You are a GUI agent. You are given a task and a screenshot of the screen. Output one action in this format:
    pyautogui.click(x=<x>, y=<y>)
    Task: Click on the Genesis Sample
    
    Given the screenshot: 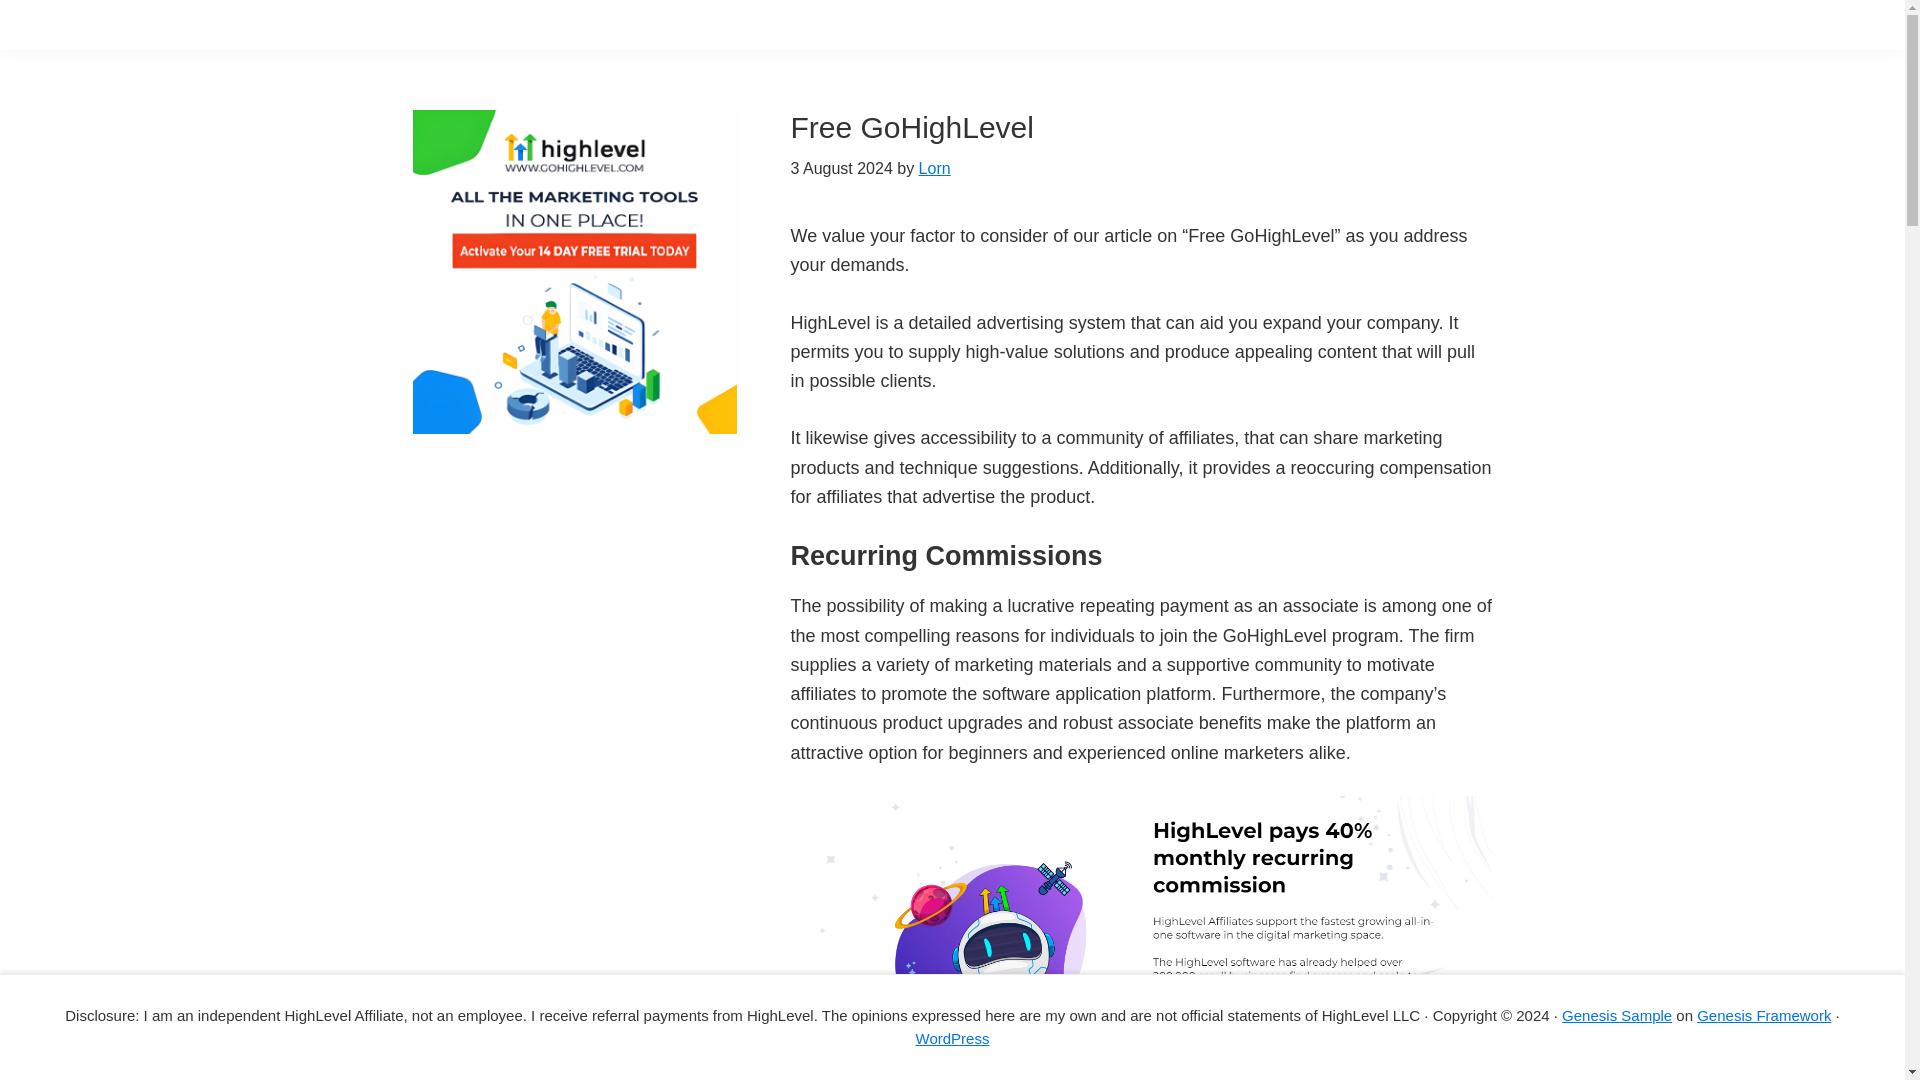 What is the action you would take?
    pyautogui.click(x=1617, y=1014)
    